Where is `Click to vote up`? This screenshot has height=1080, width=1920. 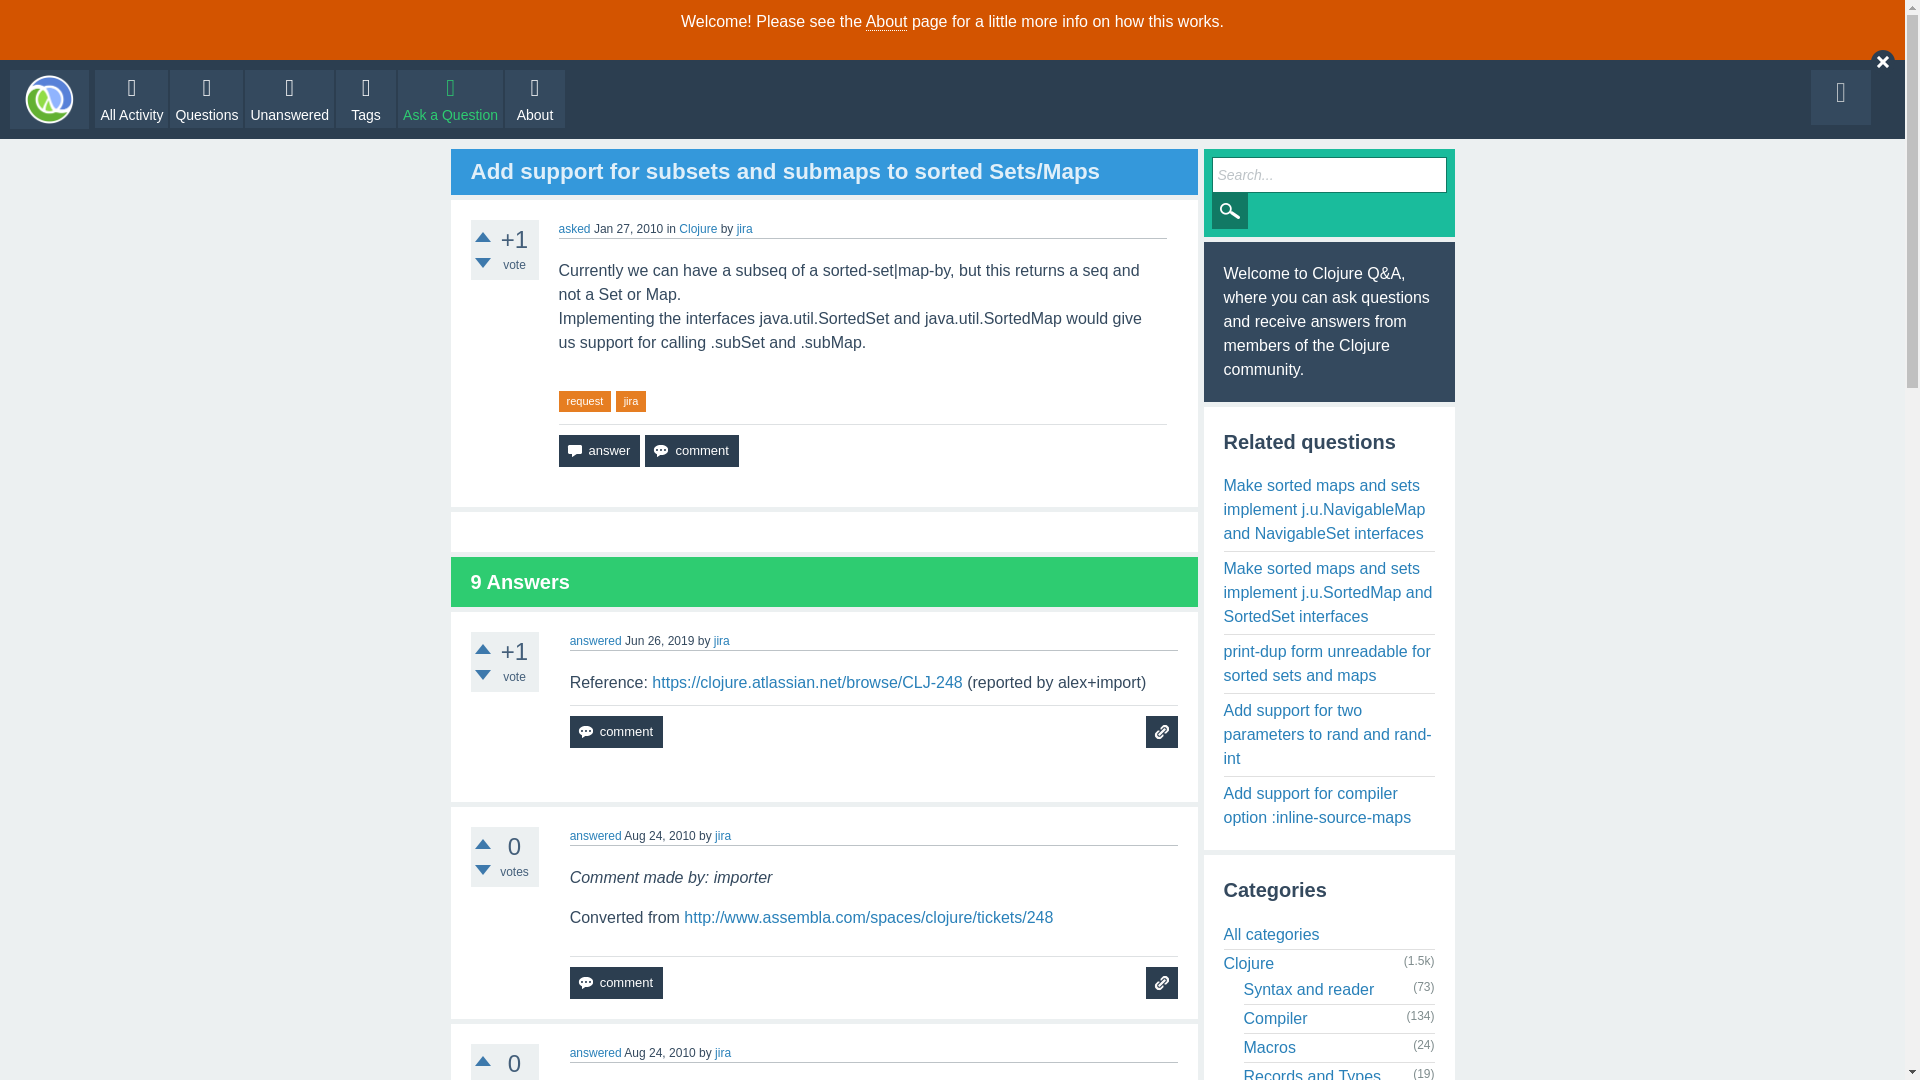
Click to vote up is located at coordinates (482, 844).